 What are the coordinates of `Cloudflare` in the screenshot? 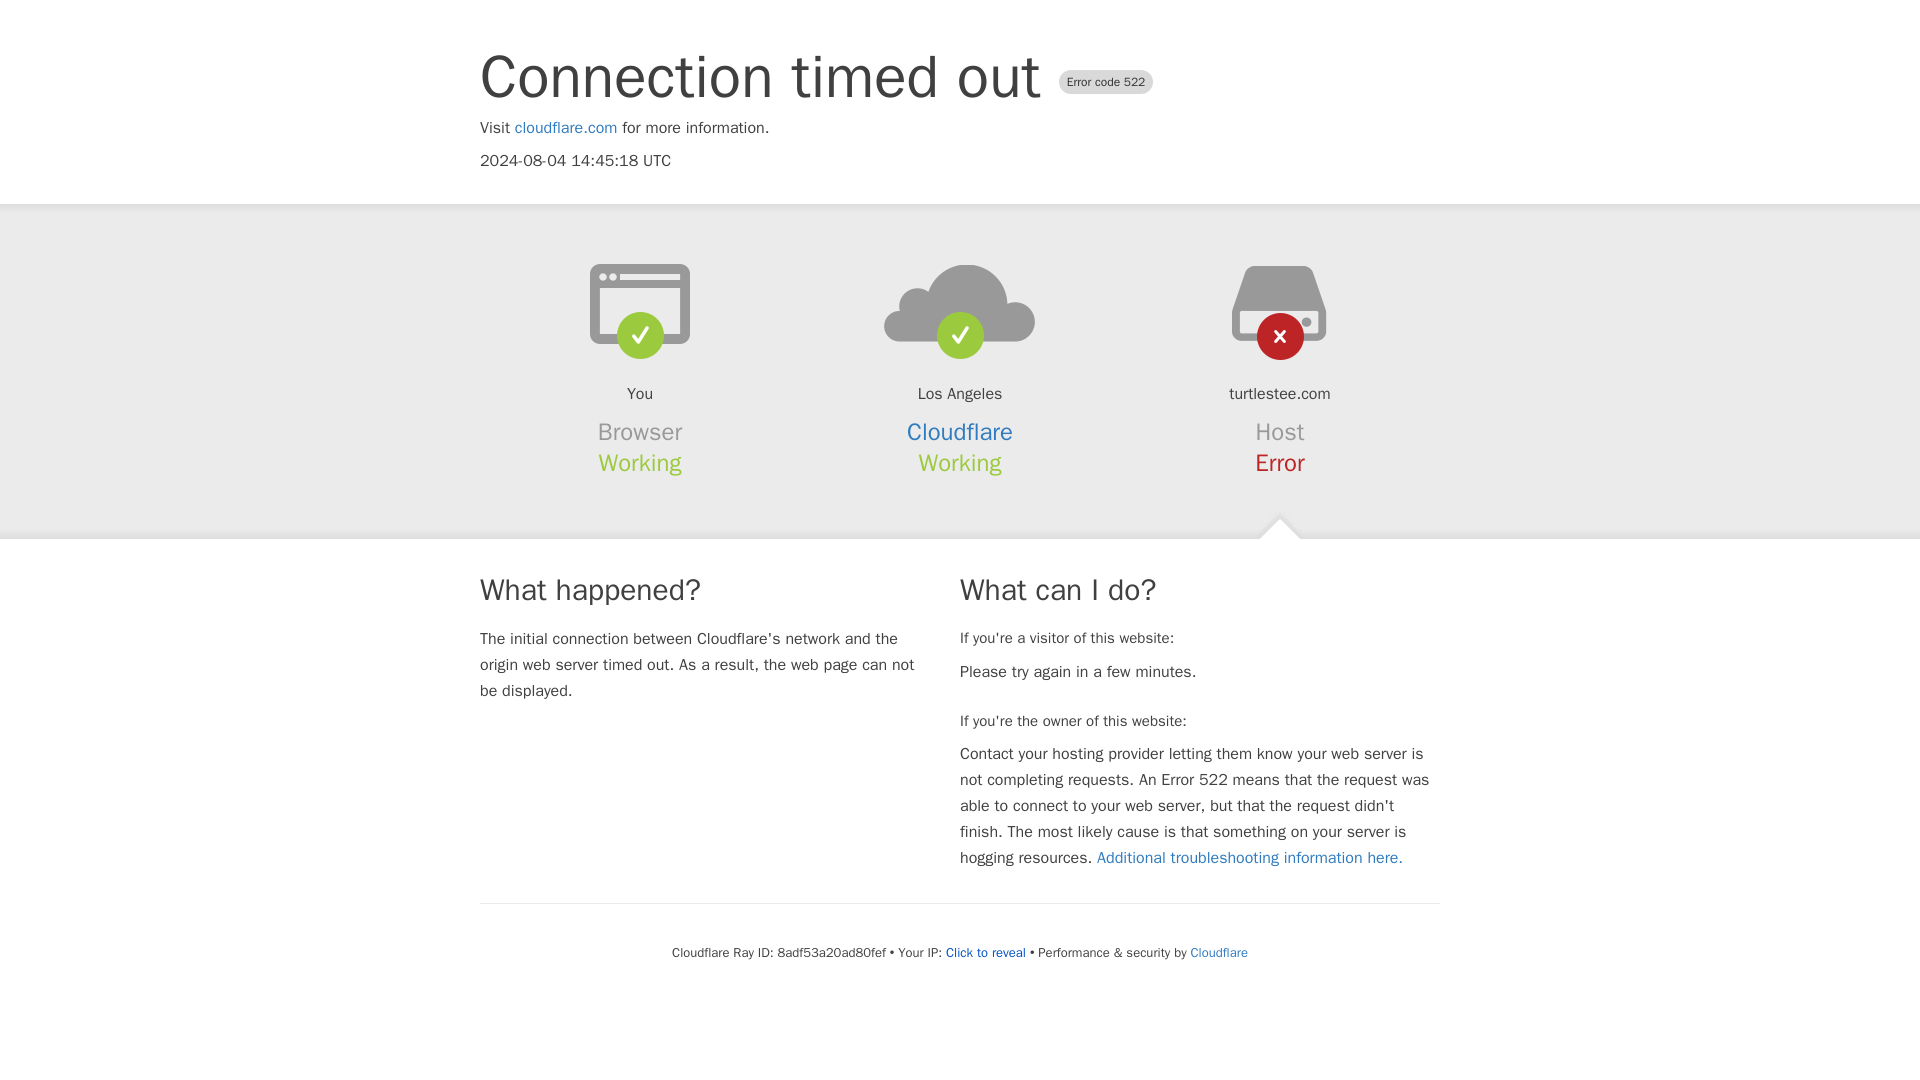 It's located at (1219, 952).